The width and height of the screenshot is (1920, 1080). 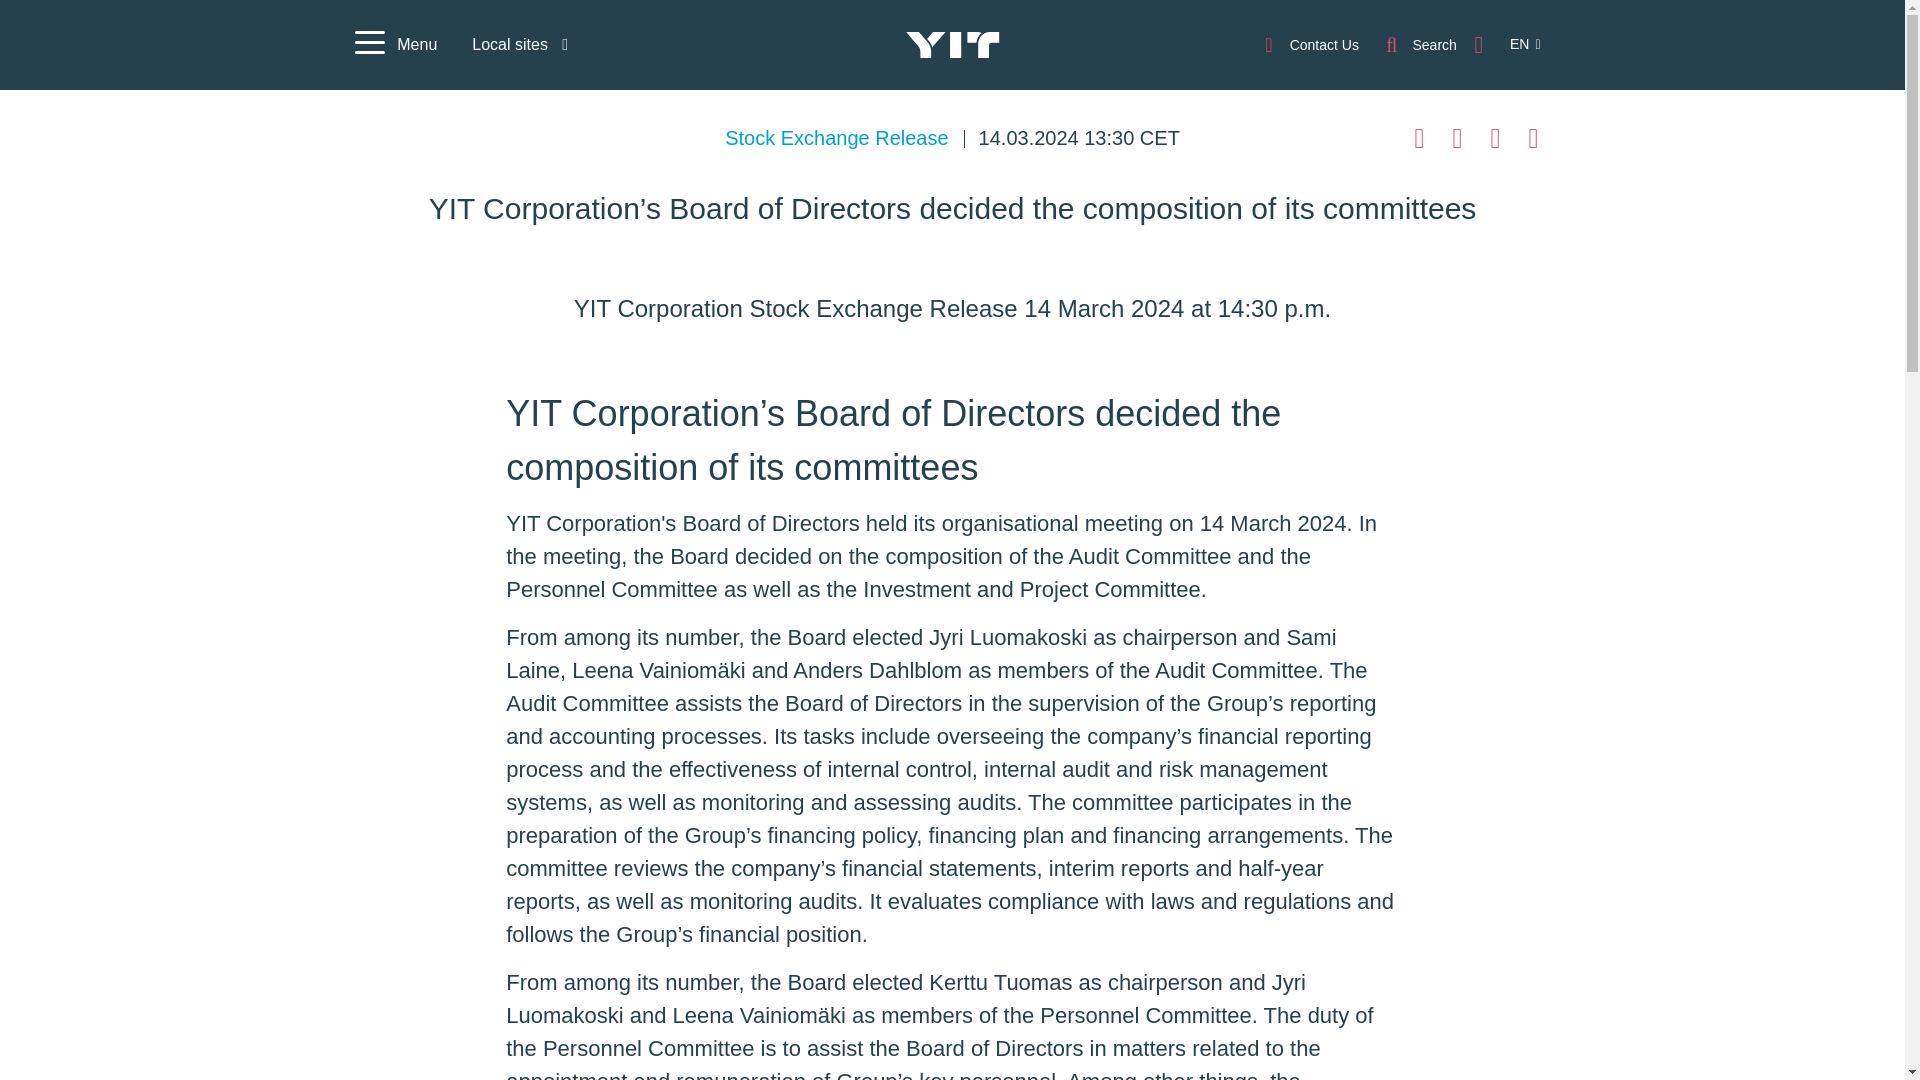 What do you see at coordinates (1309, 44) in the screenshot?
I see `Contact Us` at bounding box center [1309, 44].